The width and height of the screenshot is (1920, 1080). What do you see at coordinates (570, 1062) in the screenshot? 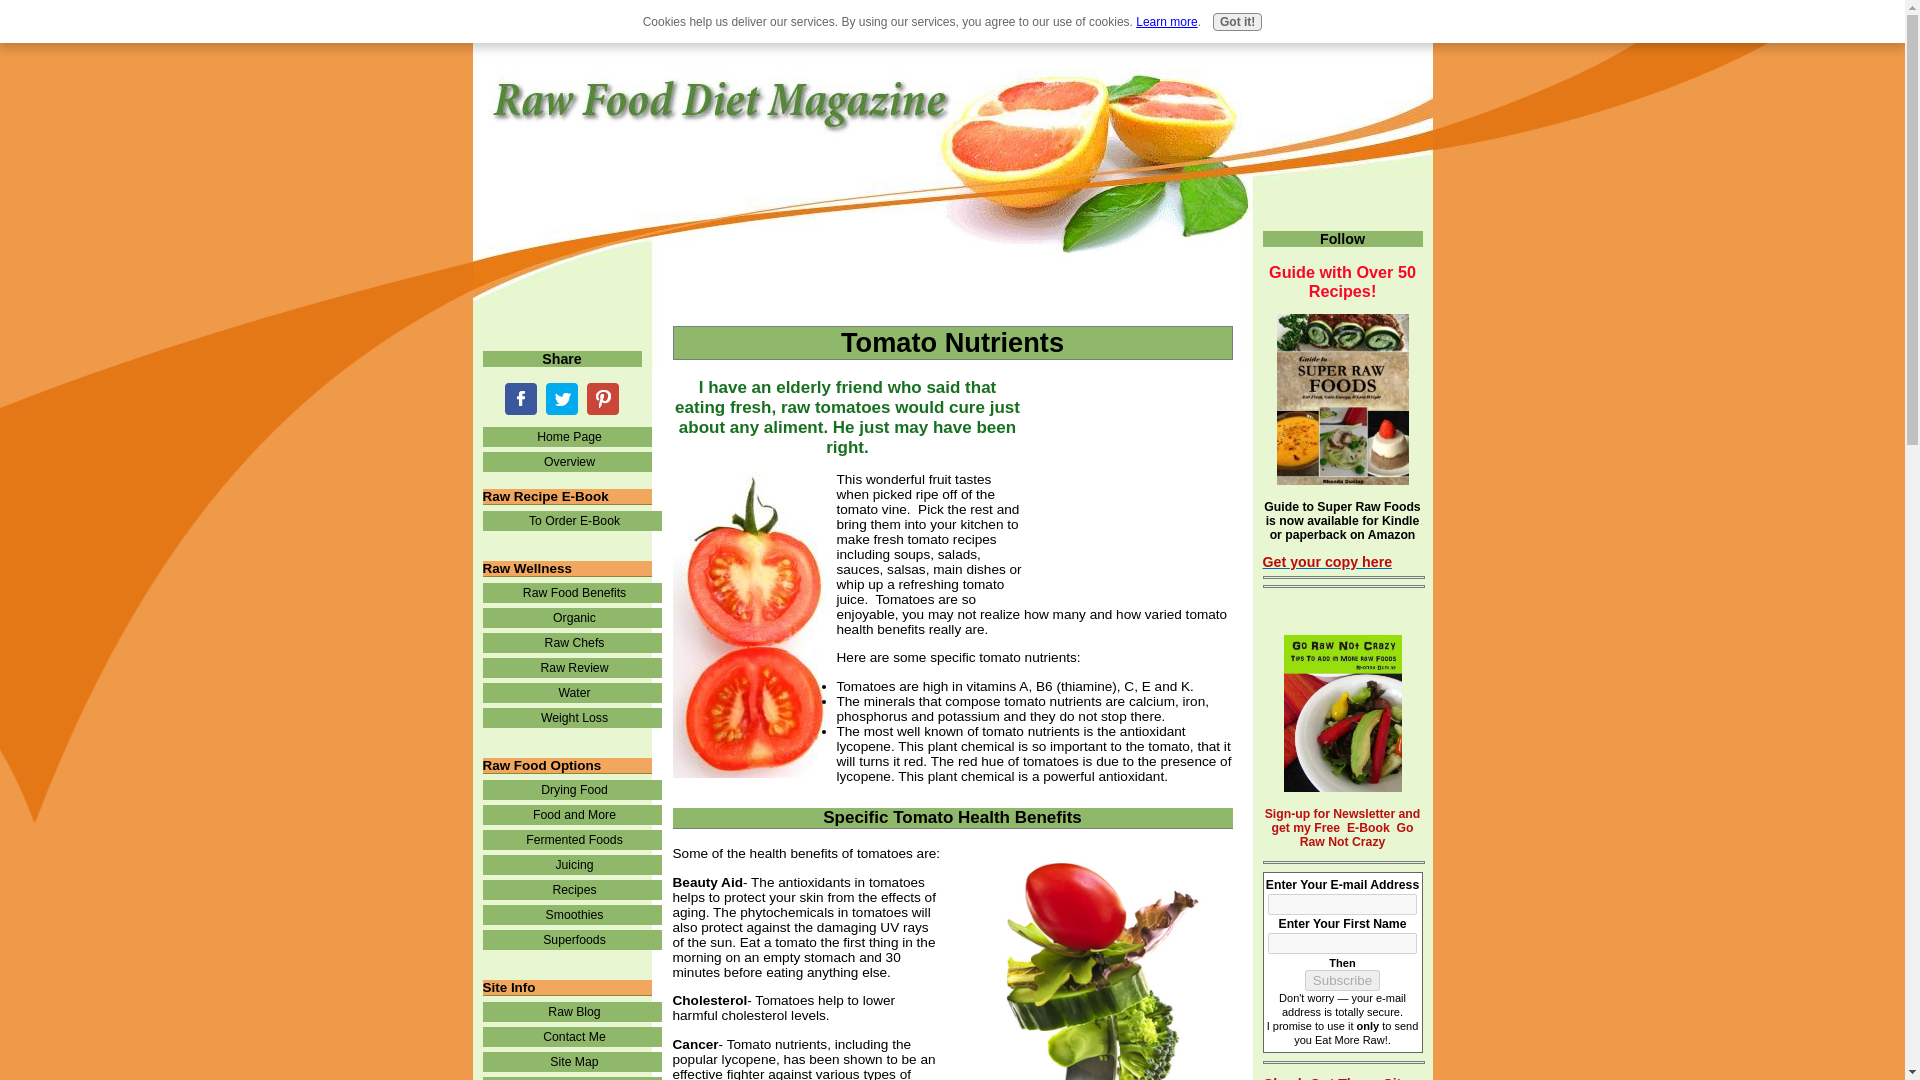
I see `Site Map` at bounding box center [570, 1062].